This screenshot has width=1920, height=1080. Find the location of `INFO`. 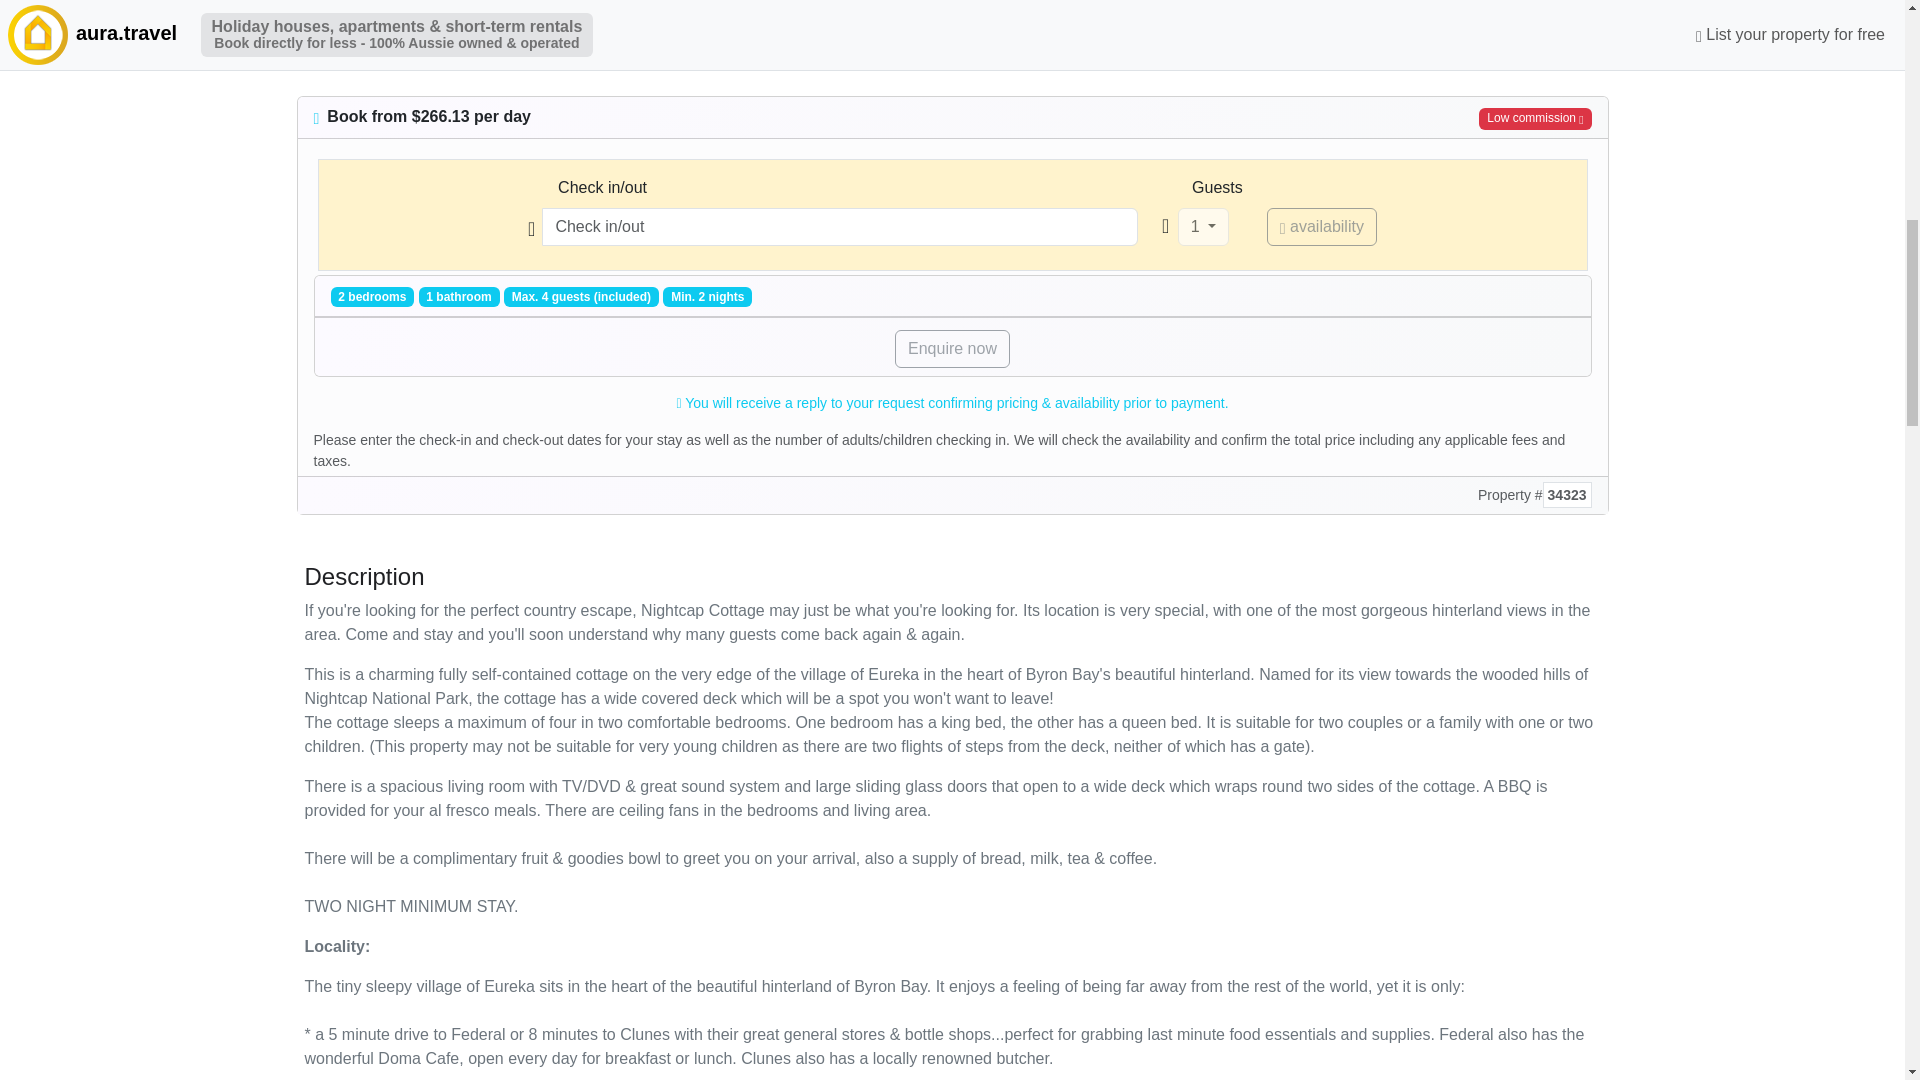

INFO is located at coordinates (490, 44).